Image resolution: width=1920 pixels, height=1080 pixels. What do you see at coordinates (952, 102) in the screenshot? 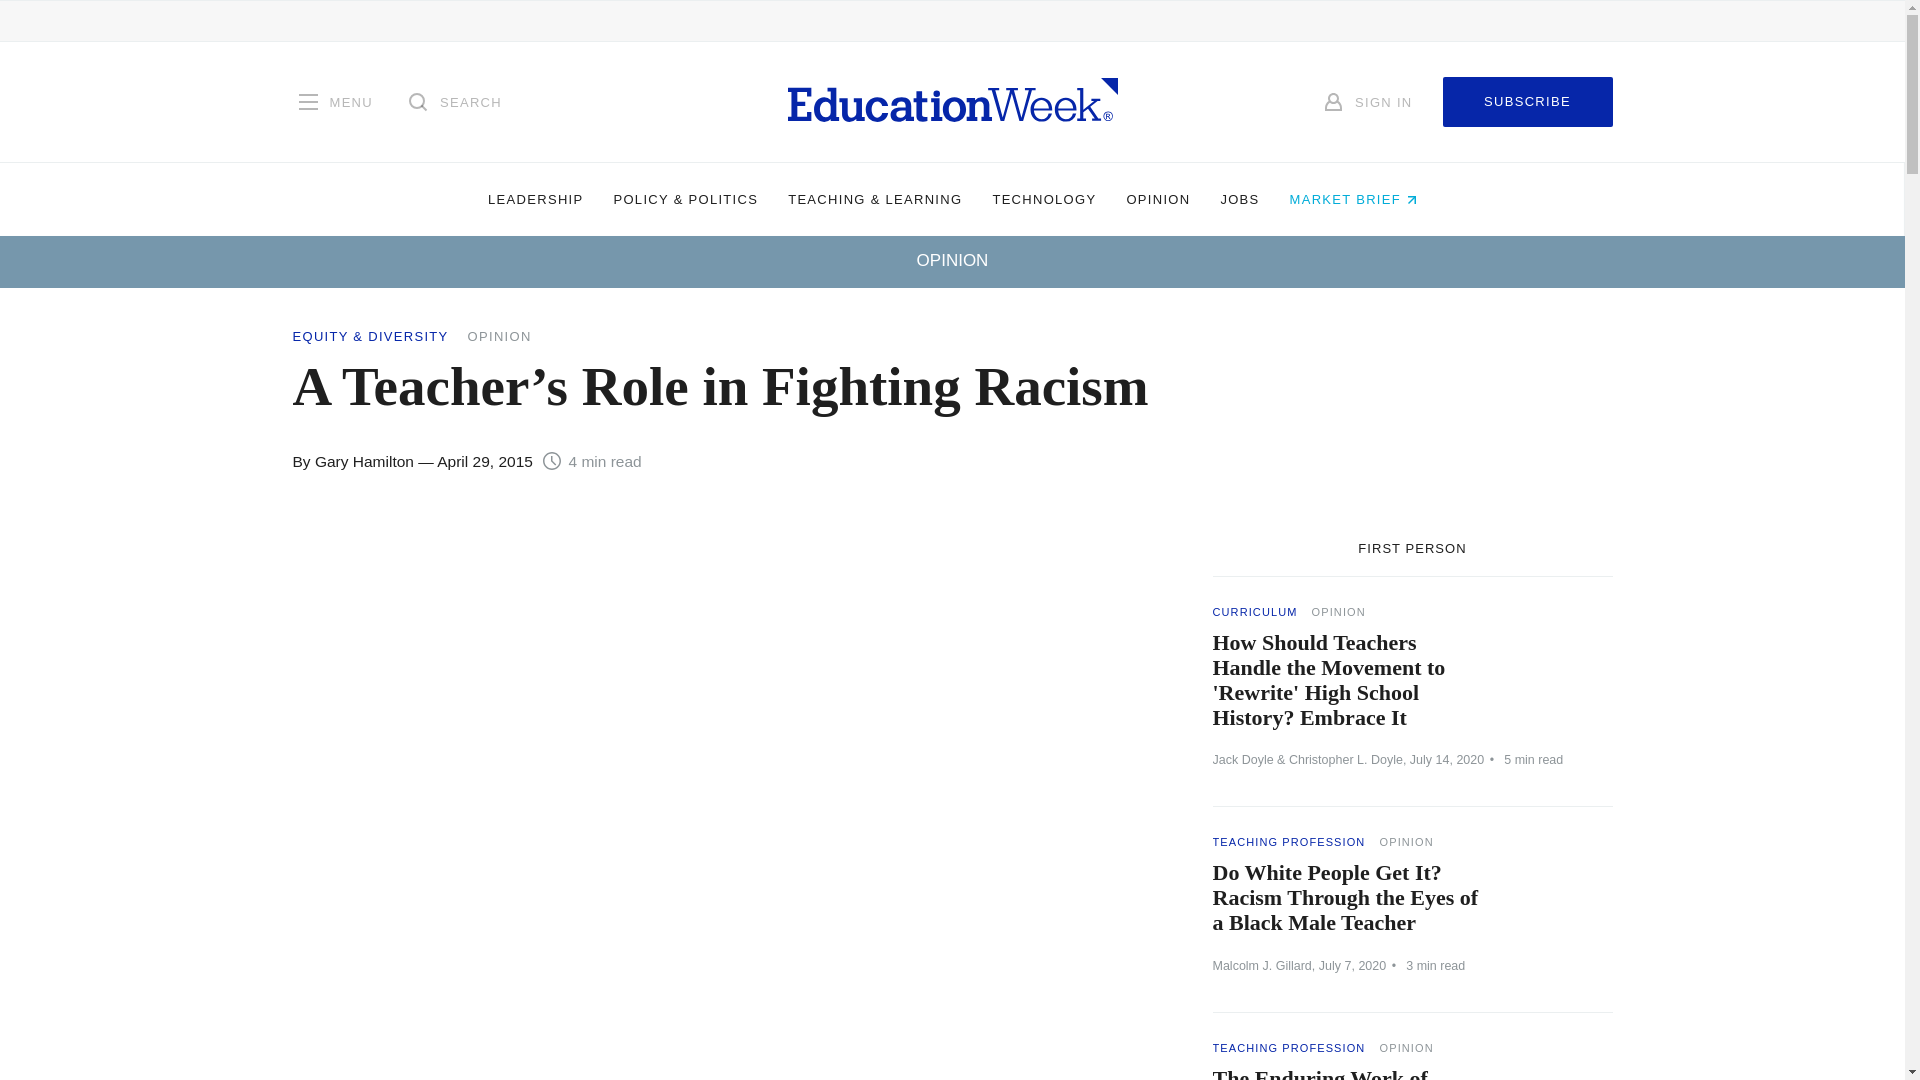
I see `Homepage` at bounding box center [952, 102].